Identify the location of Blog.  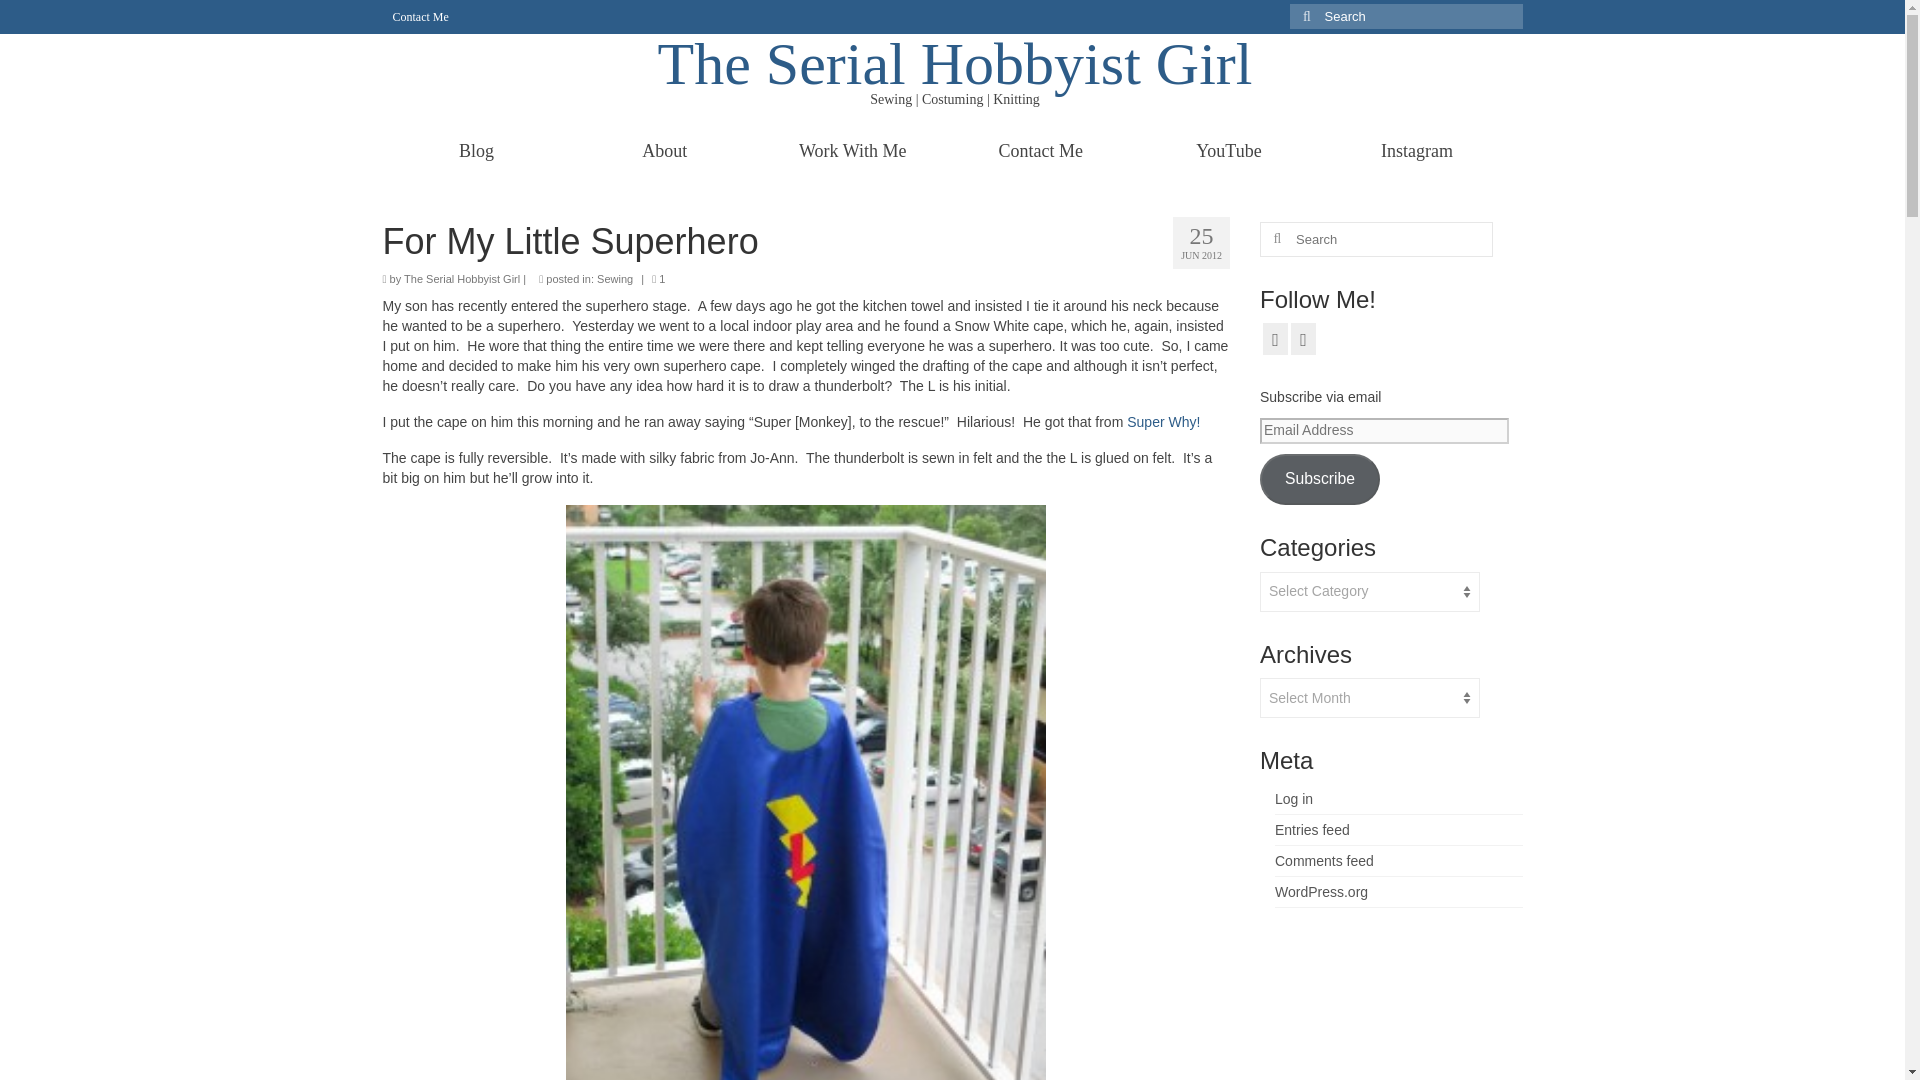
(476, 150).